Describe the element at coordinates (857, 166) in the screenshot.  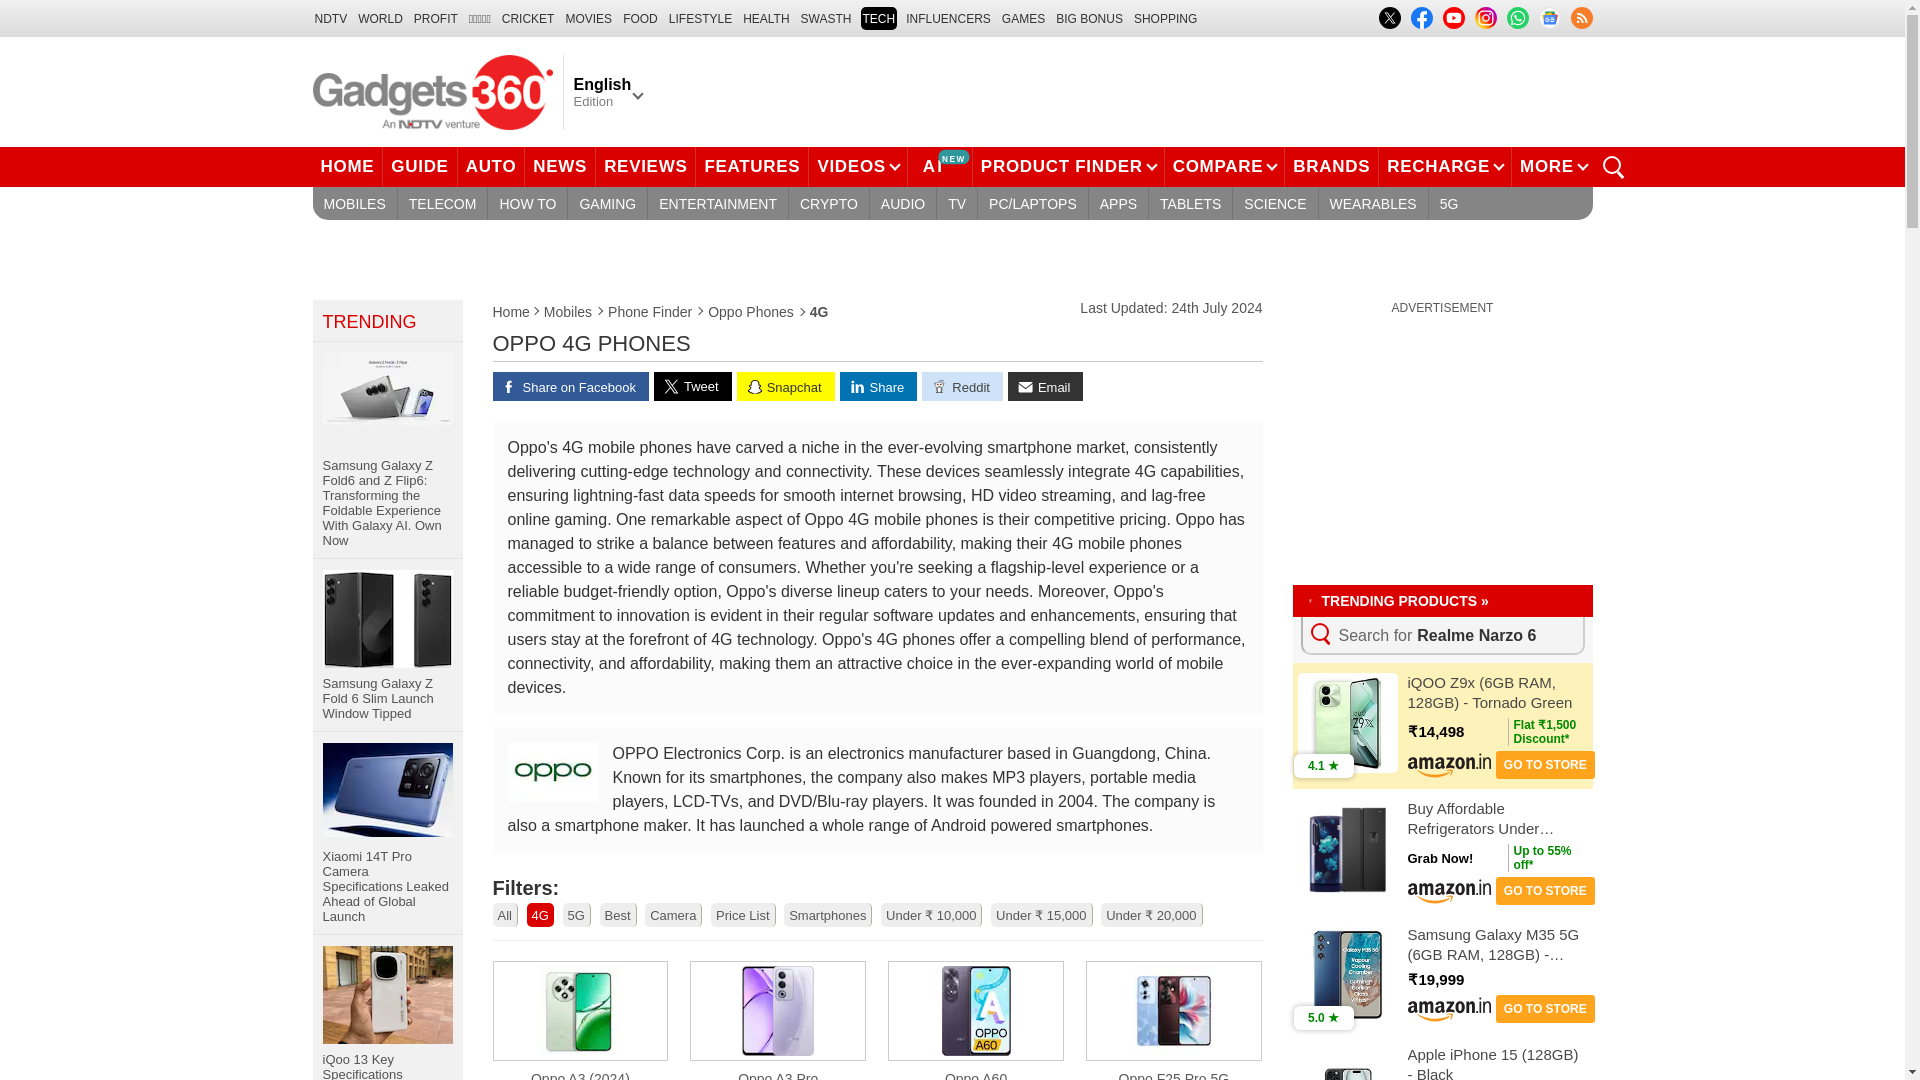
I see `VIDEOS` at that location.